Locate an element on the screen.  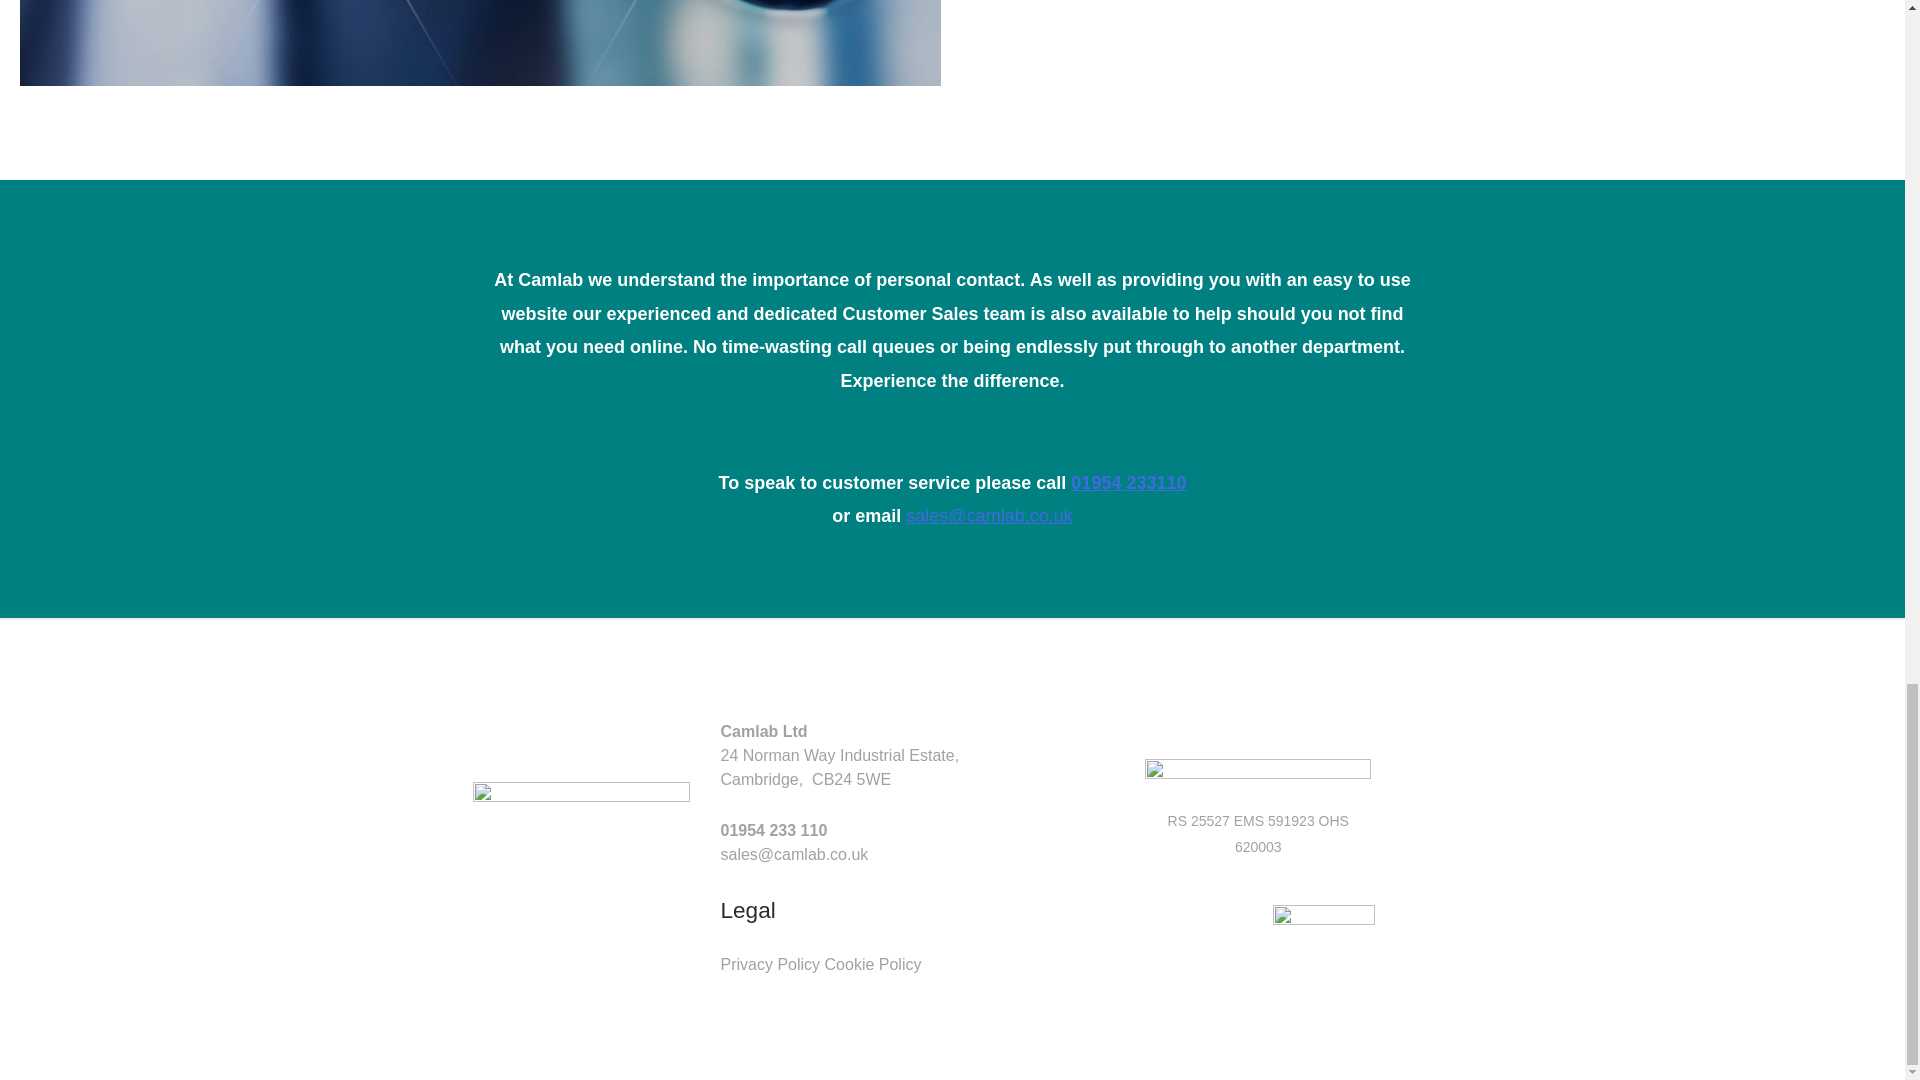
Privacy Policy  is located at coordinates (770, 964).